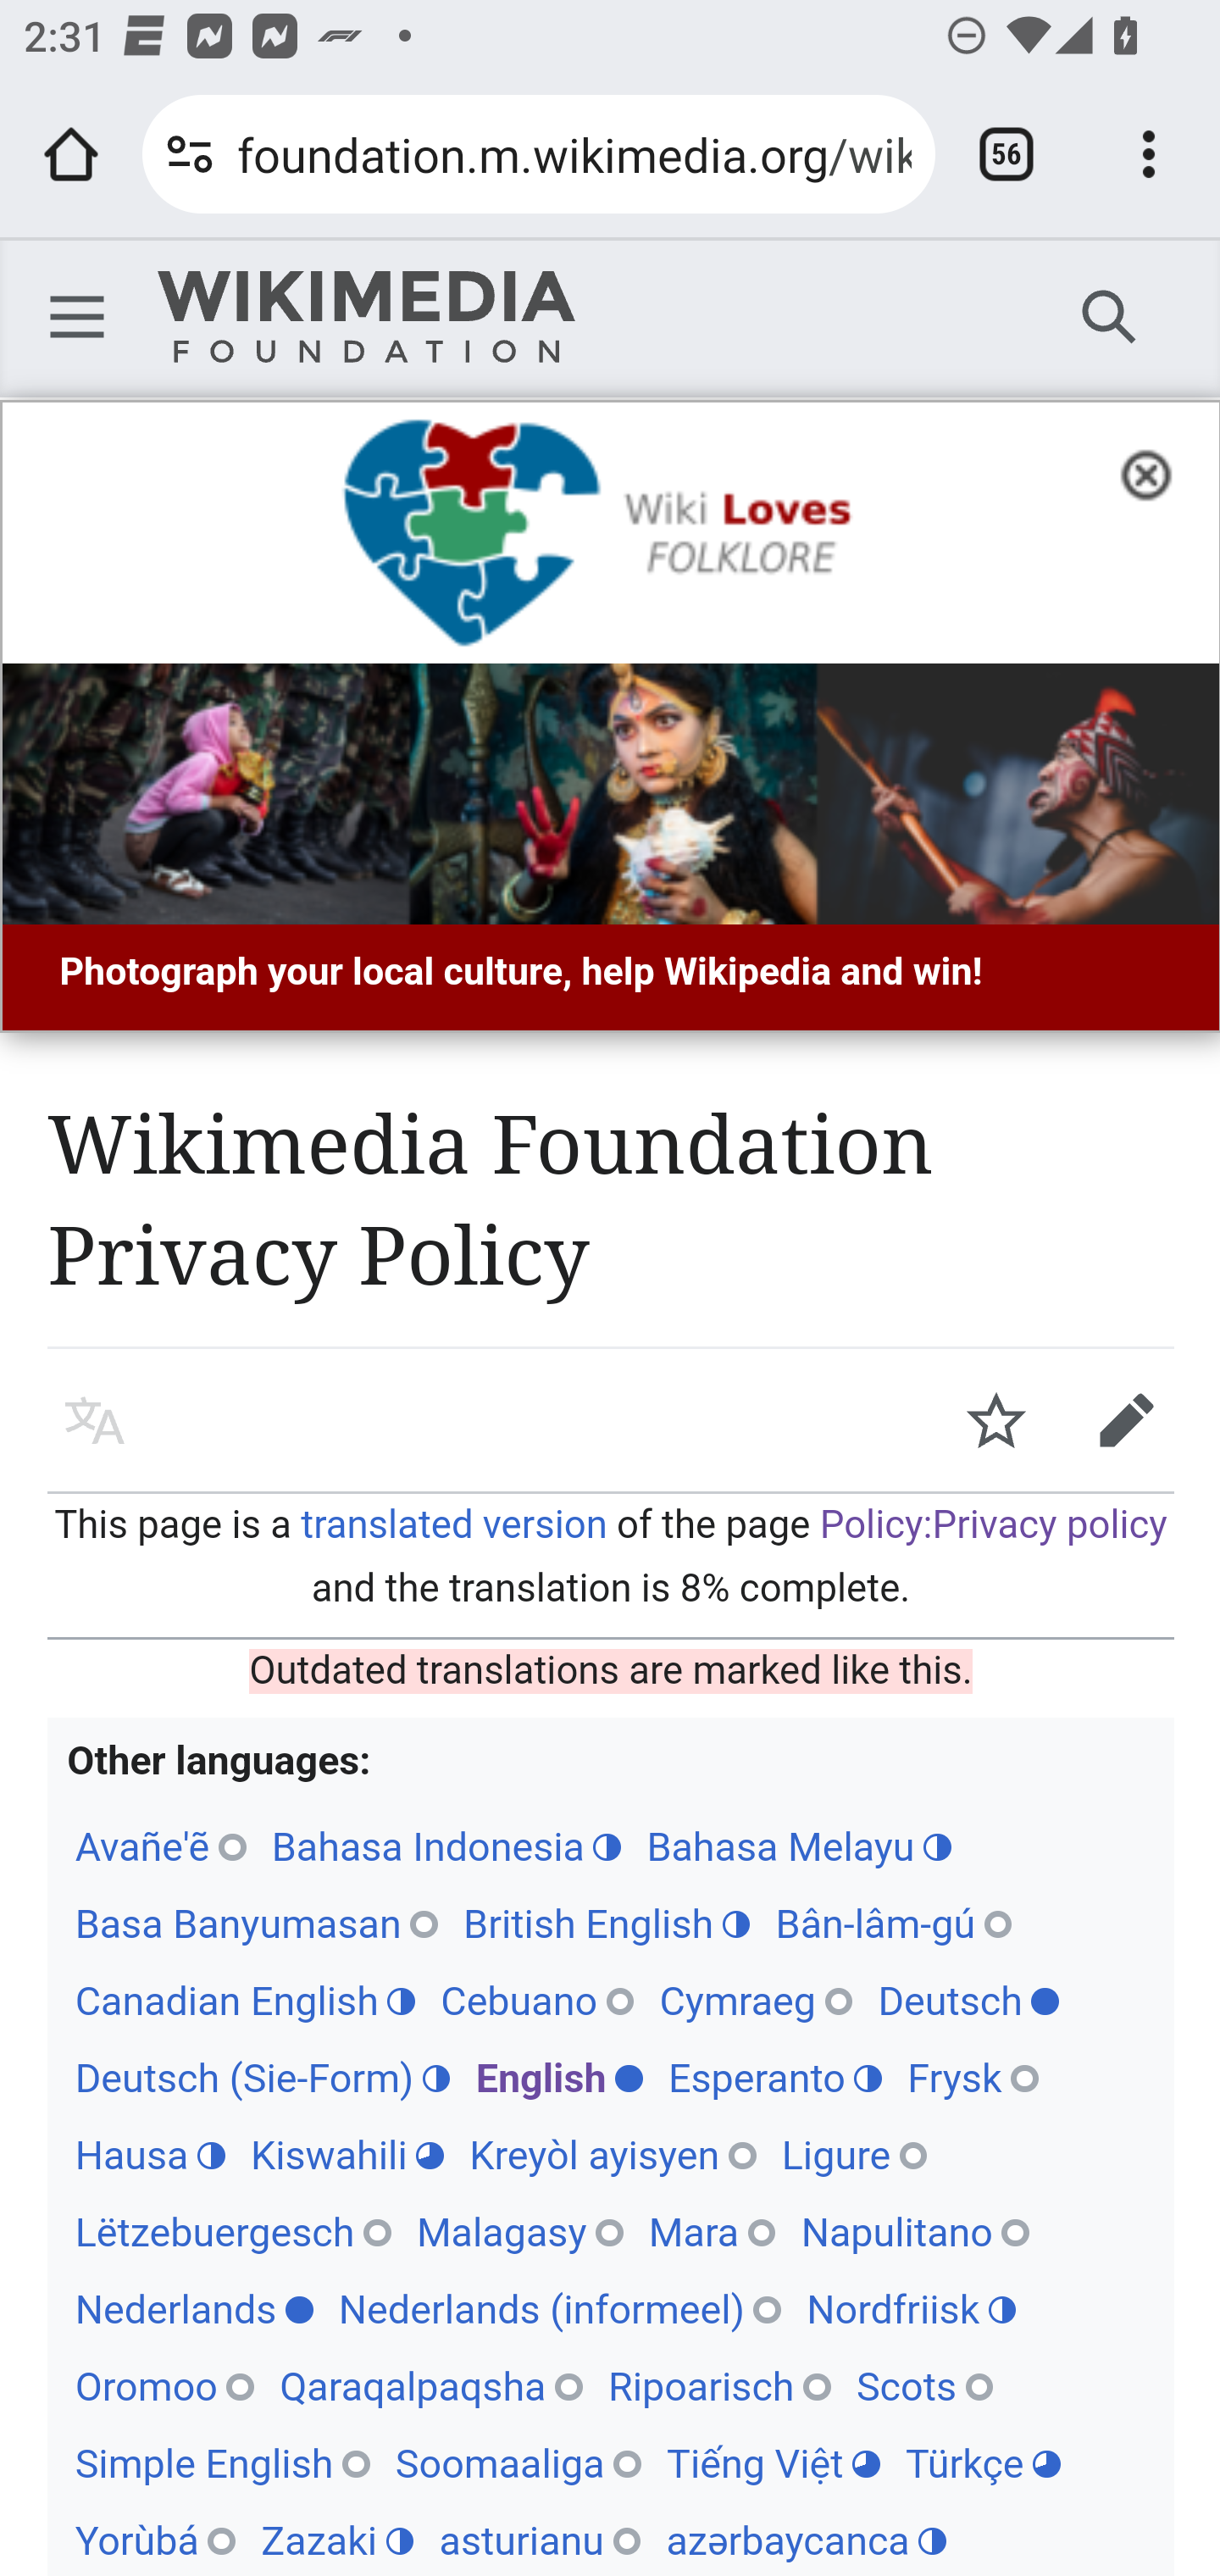  What do you see at coordinates (149, 2157) in the screenshot?
I see `Hausa` at bounding box center [149, 2157].